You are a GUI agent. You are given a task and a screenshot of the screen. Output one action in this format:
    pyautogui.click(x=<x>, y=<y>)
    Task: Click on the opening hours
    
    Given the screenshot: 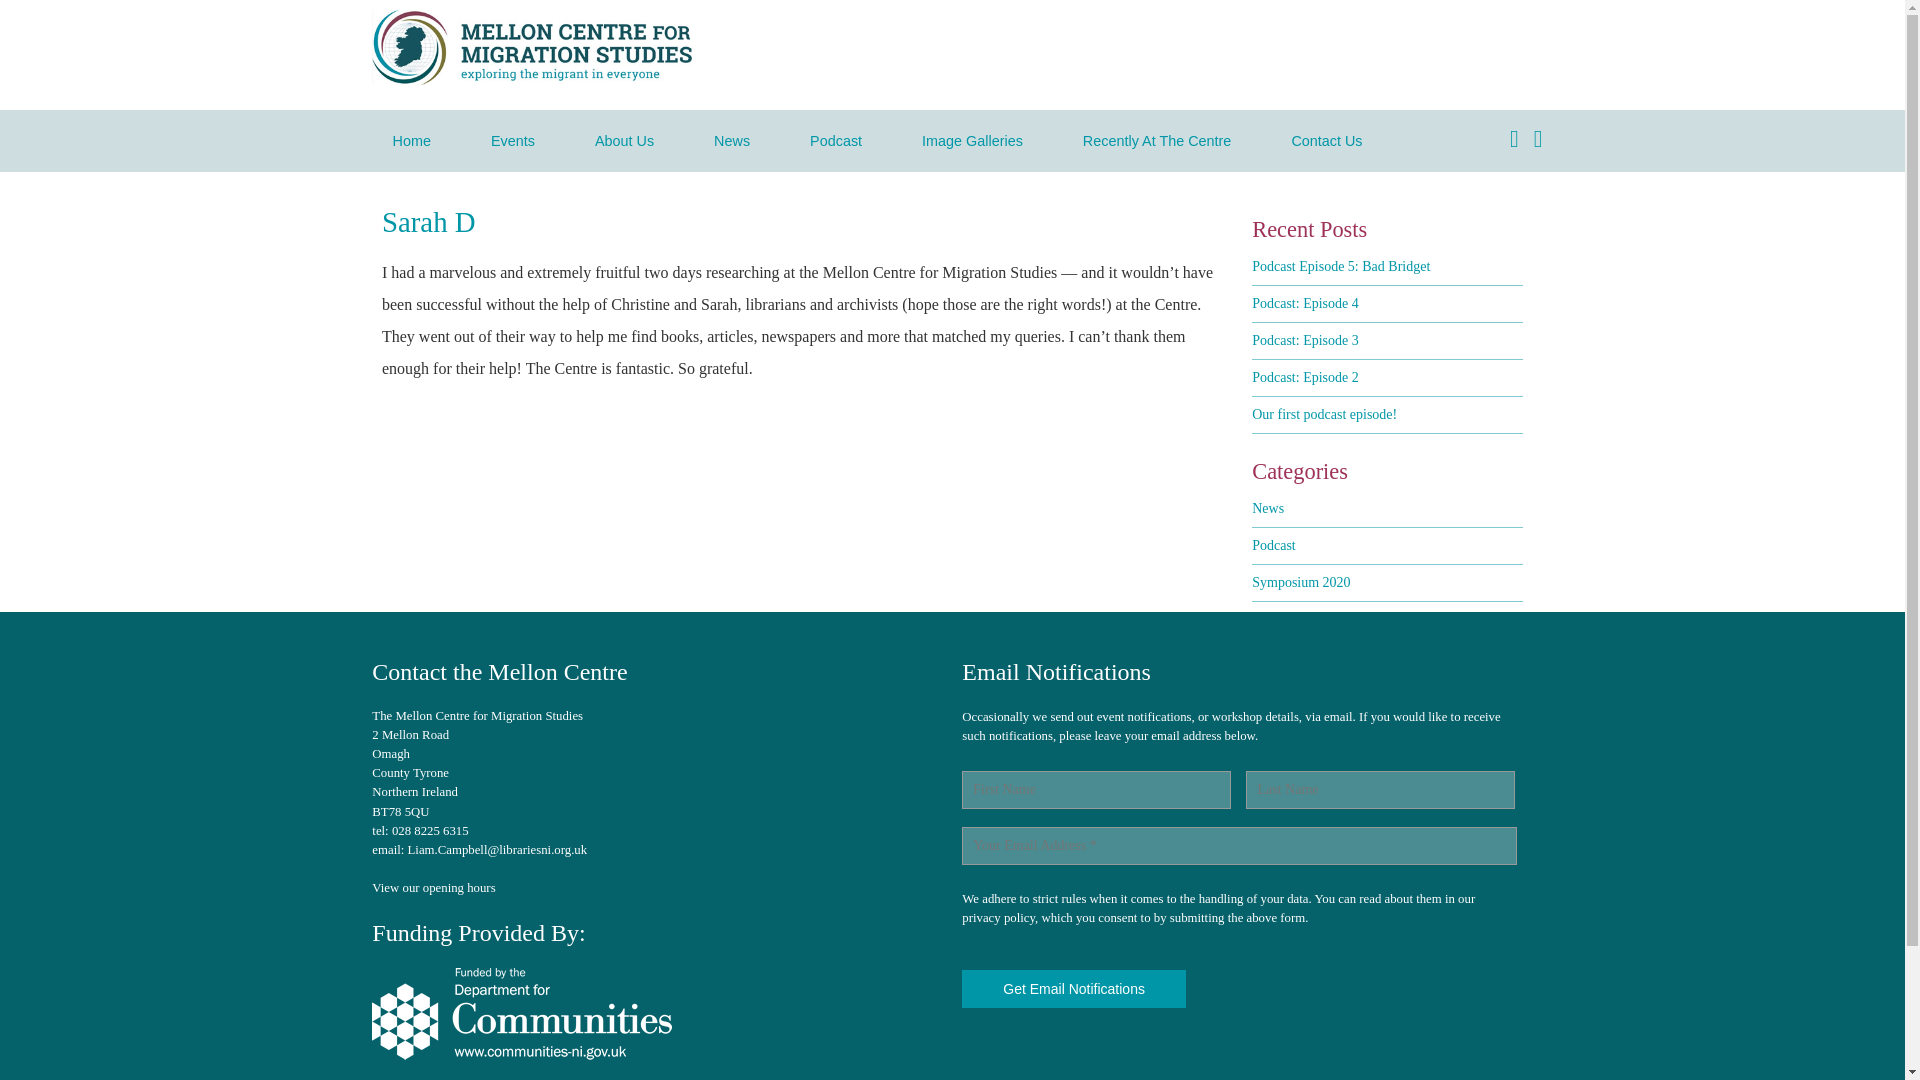 What is the action you would take?
    pyautogui.click(x=458, y=888)
    